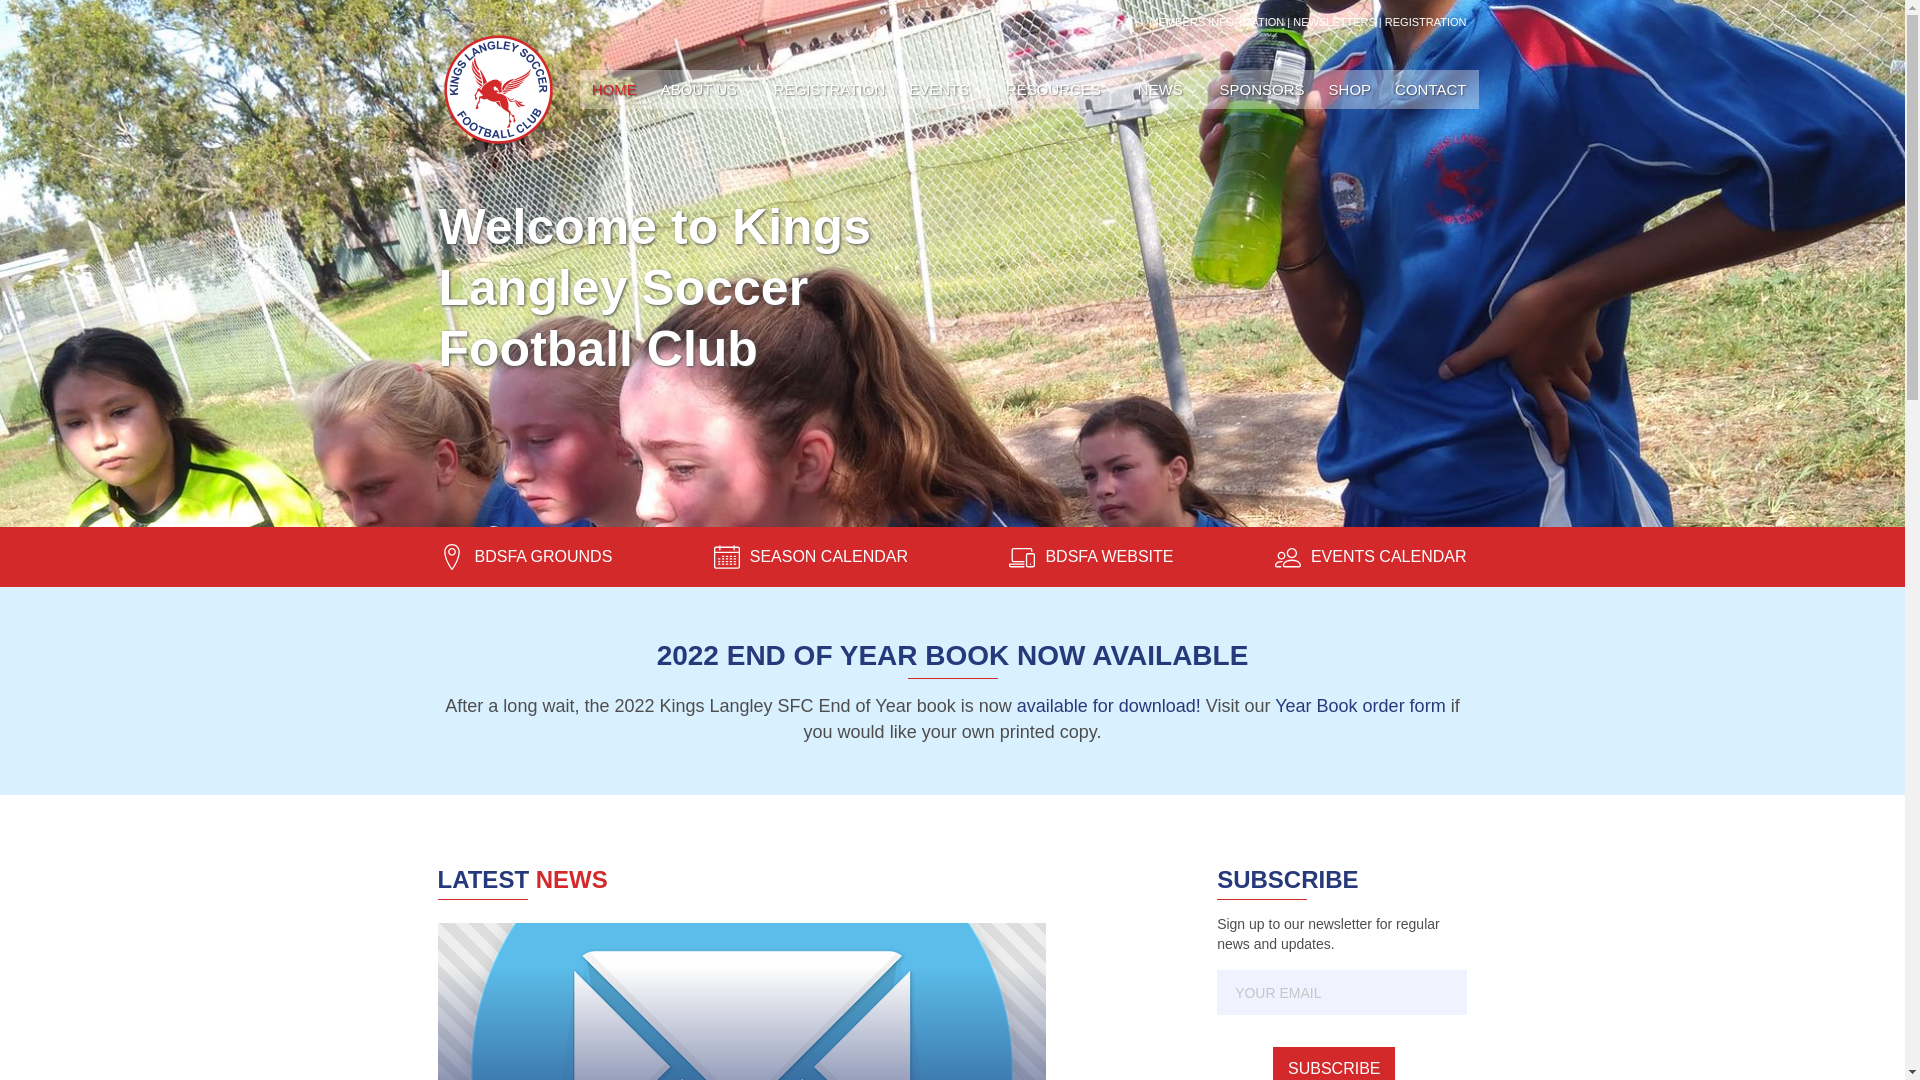  Describe the element at coordinates (614, 90) in the screenshot. I see `HOME` at that location.